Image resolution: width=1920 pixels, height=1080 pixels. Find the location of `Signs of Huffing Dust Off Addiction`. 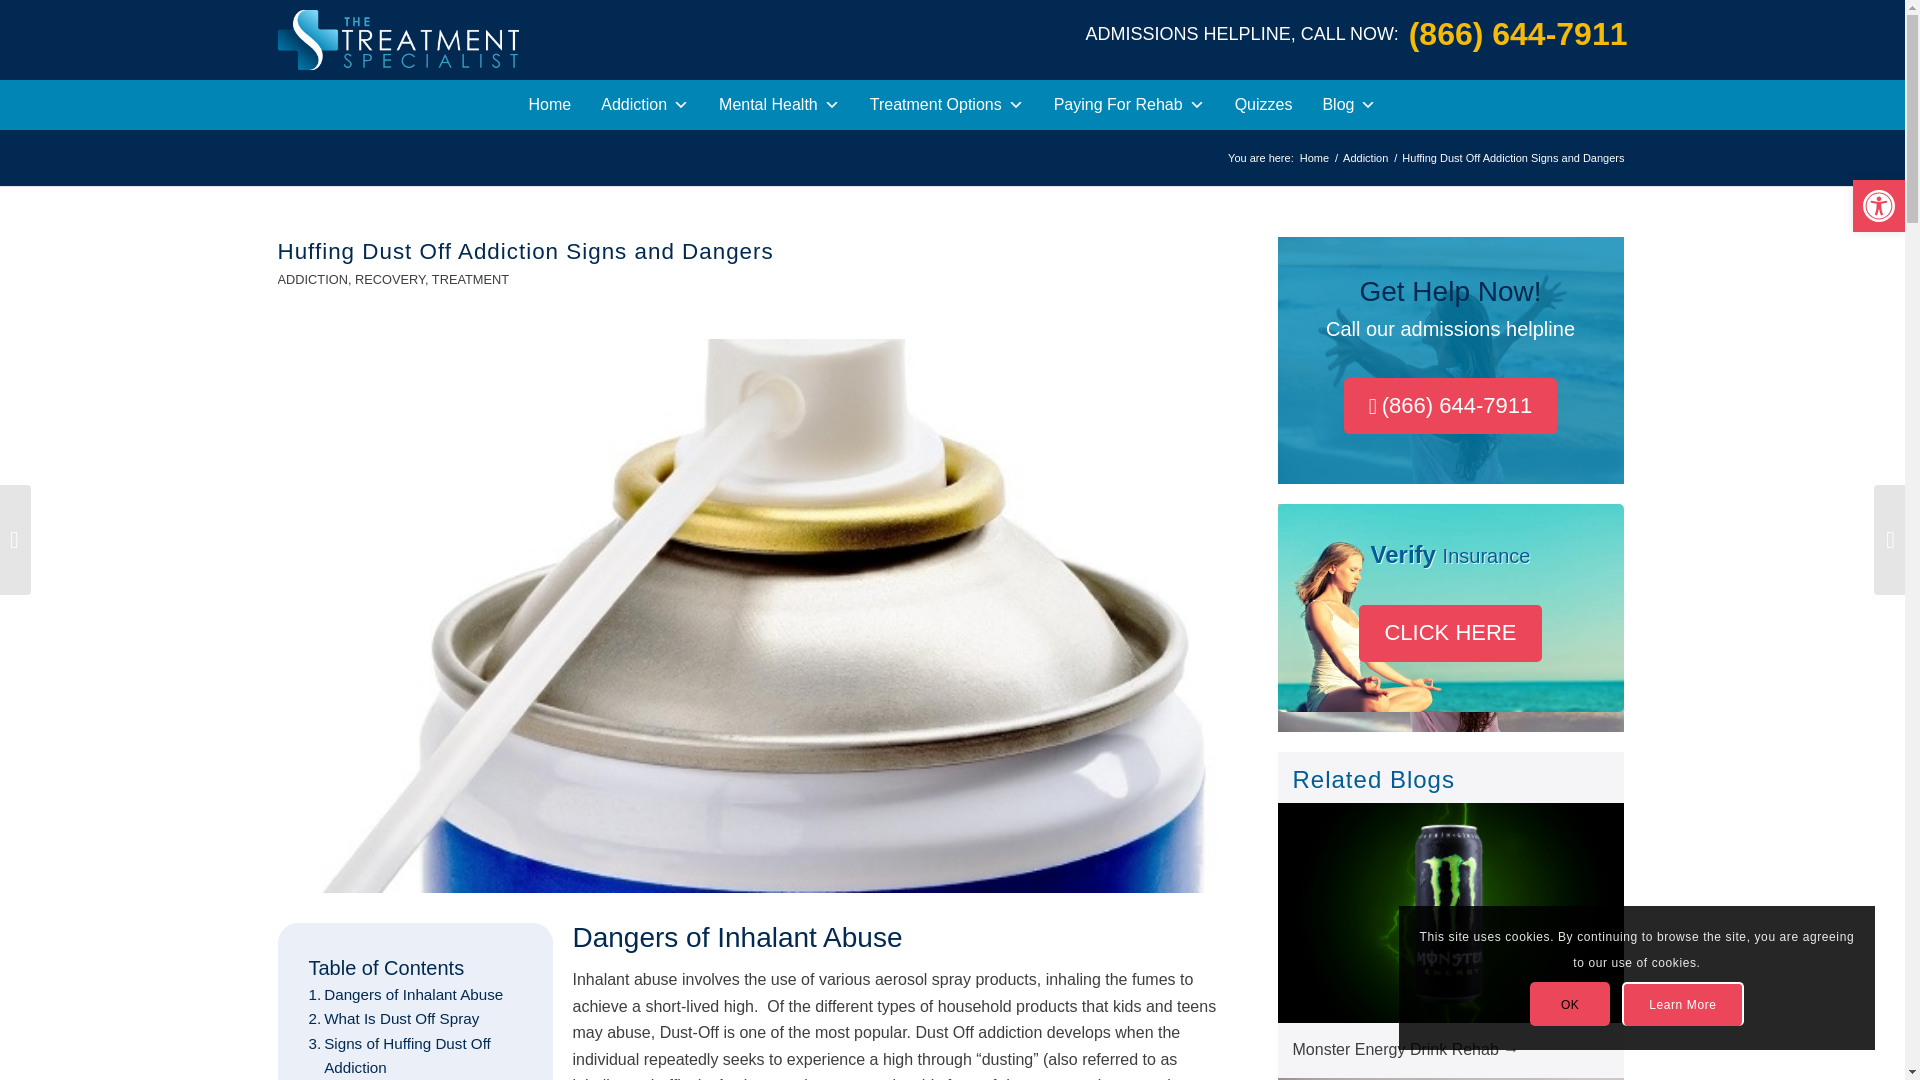

Signs of Huffing Dust Off Addiction is located at coordinates (414, 1056).